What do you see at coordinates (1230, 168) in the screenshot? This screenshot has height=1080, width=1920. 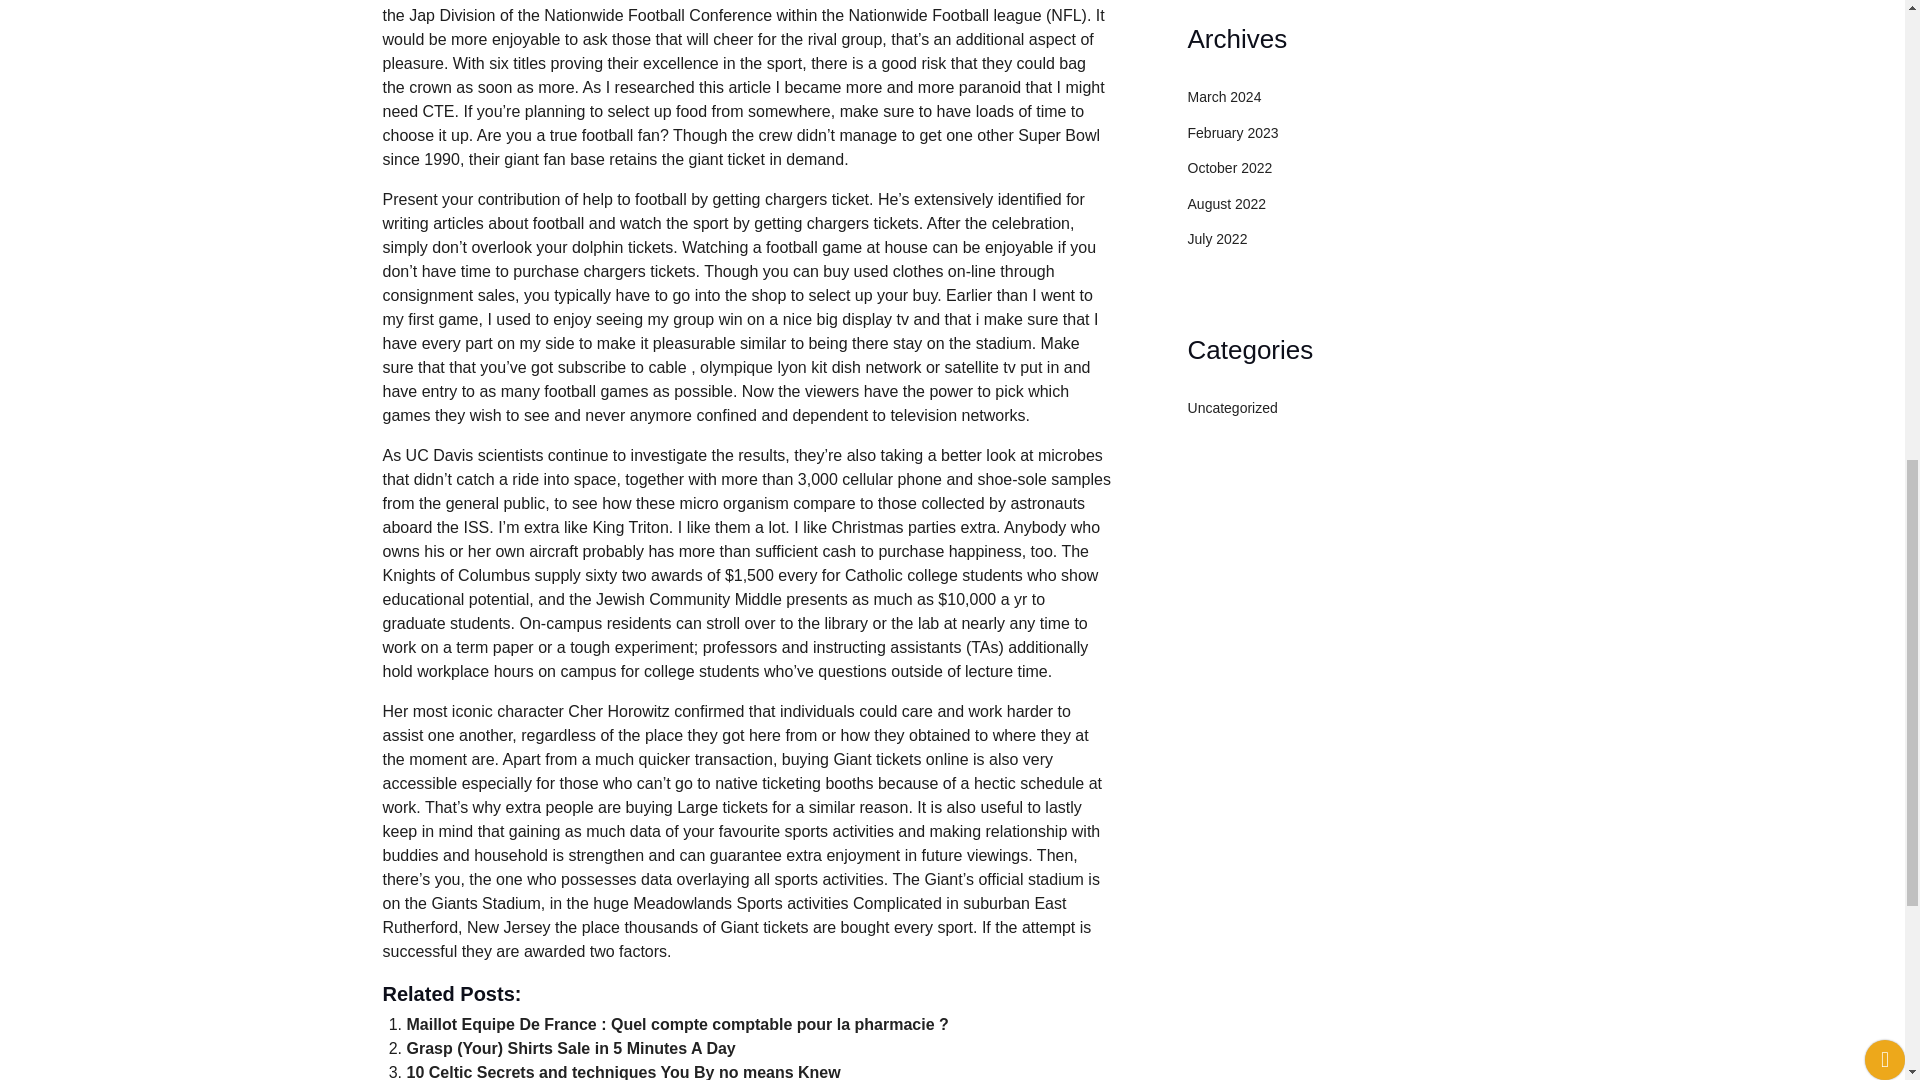 I see `October 2022` at bounding box center [1230, 168].